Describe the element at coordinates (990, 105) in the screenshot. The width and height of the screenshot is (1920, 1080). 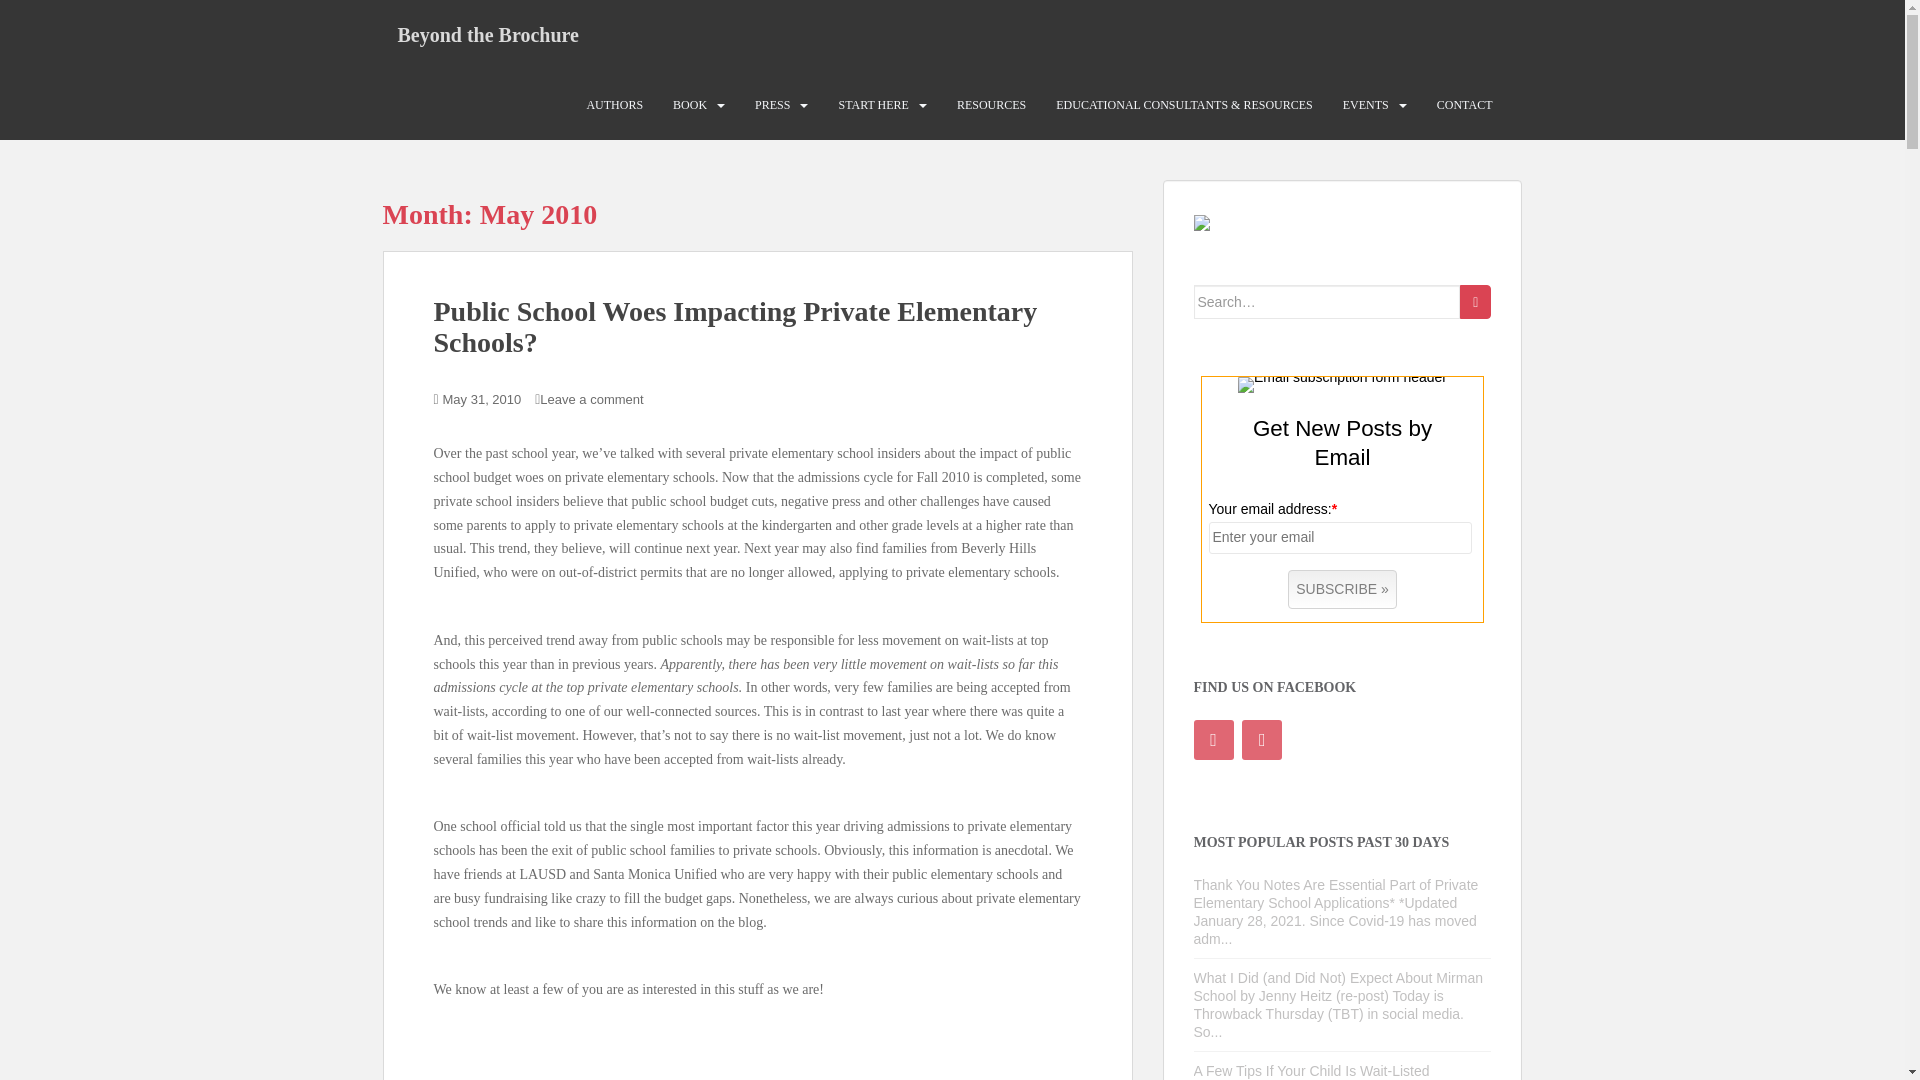
I see `RESOURCES` at that location.